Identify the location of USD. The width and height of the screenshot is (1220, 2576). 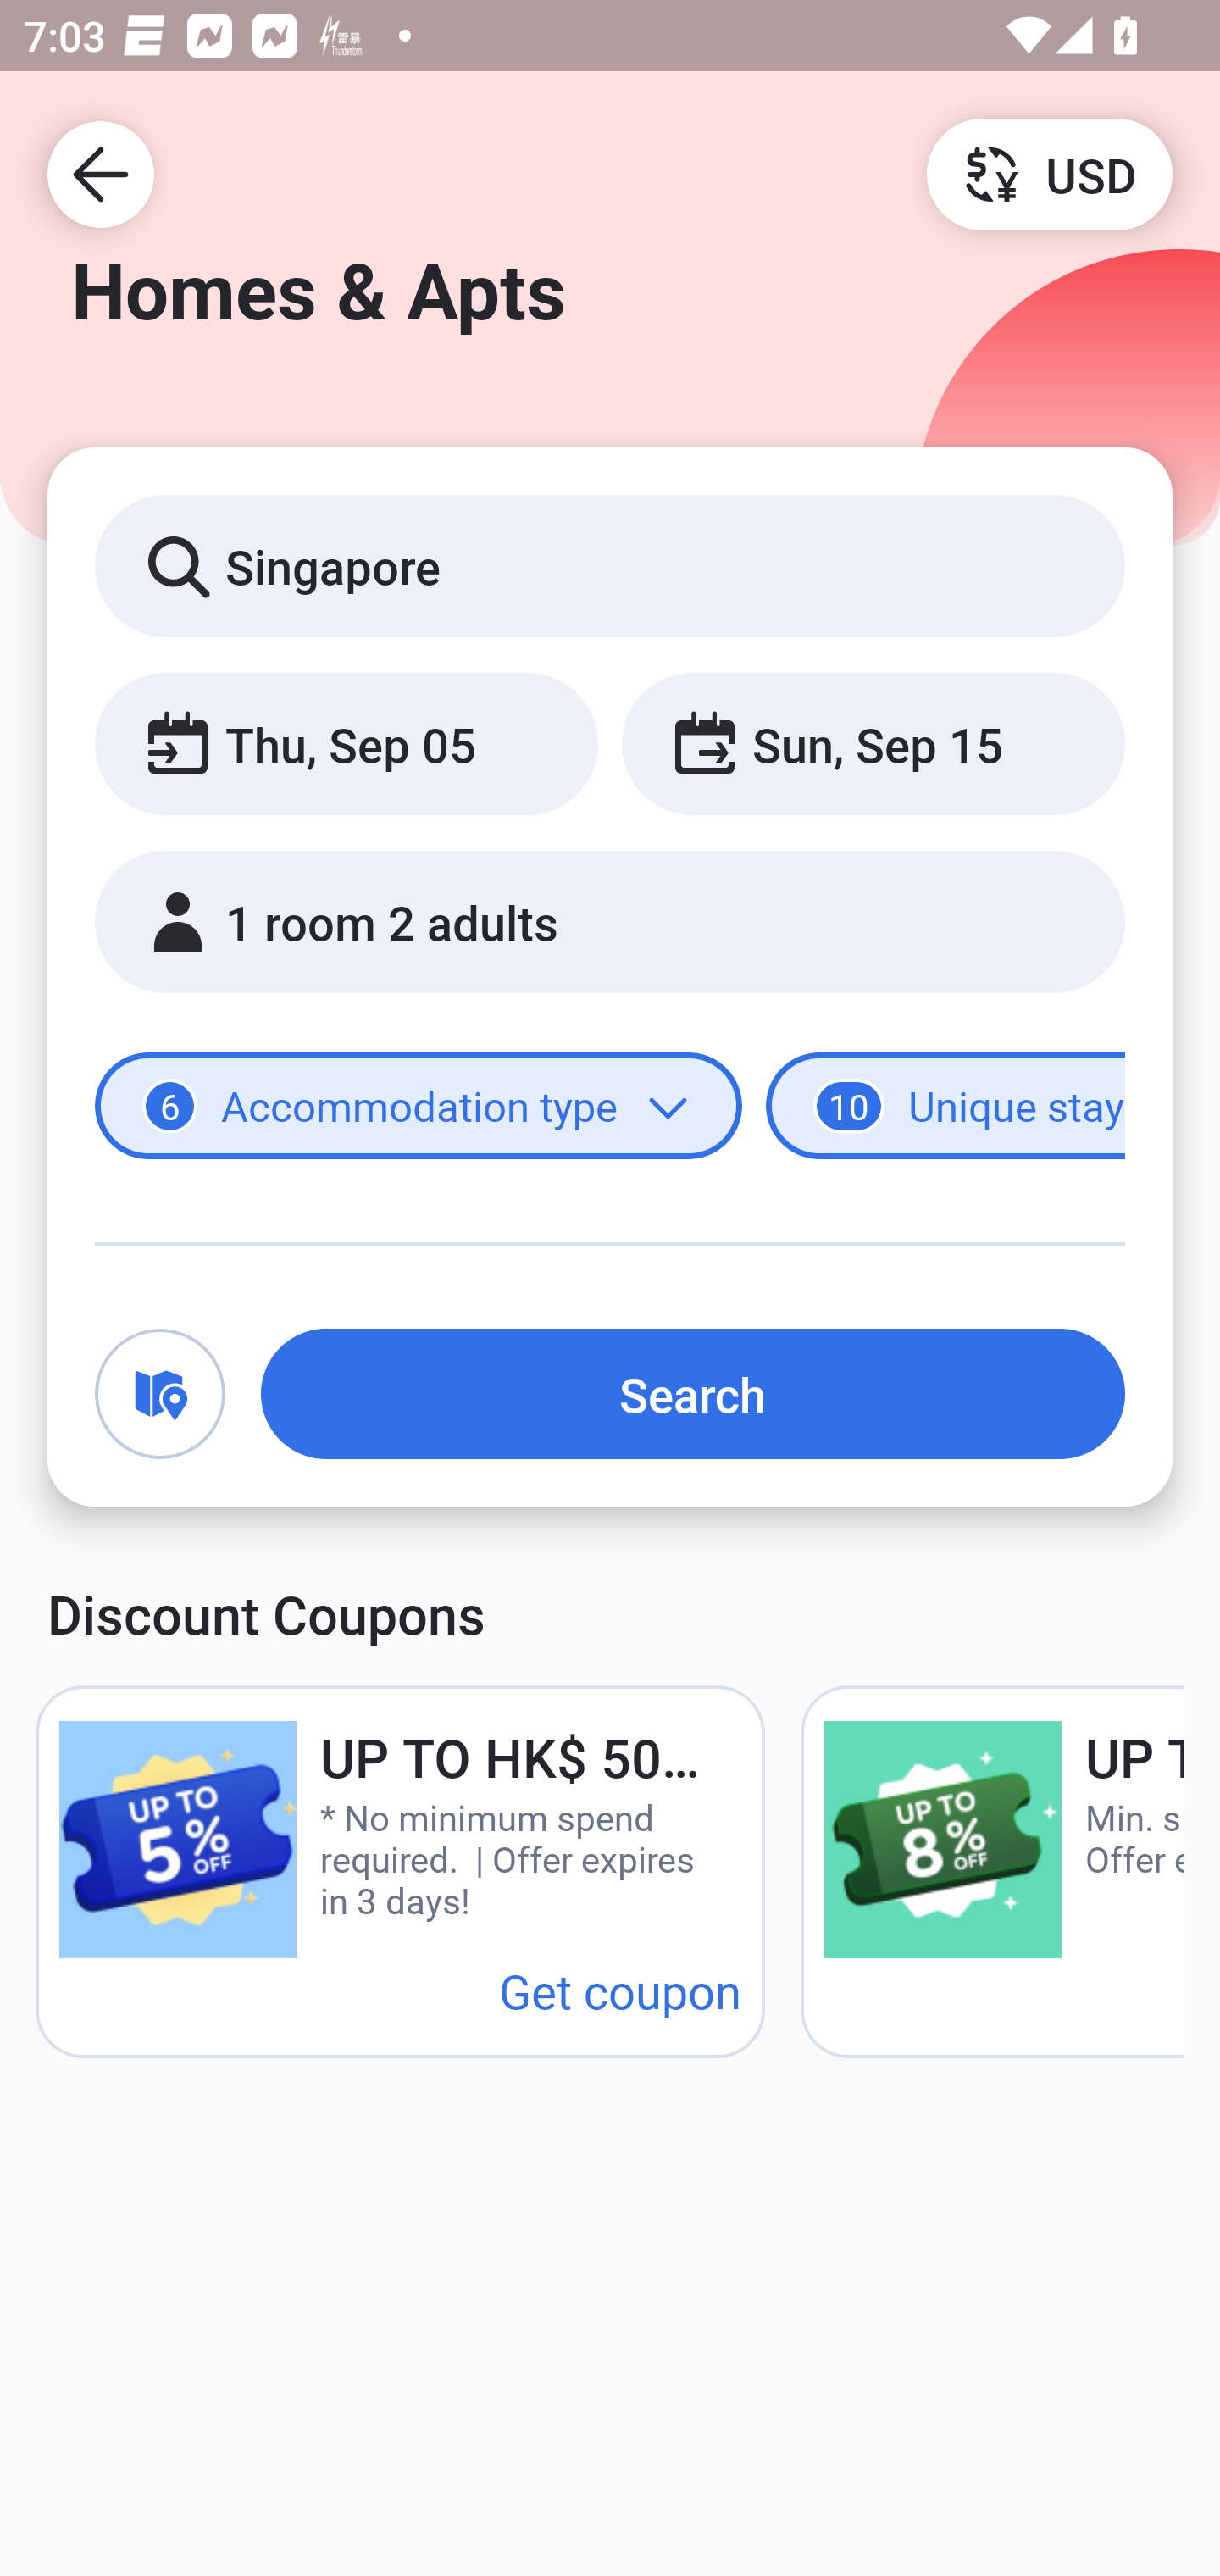
(1049, 173).